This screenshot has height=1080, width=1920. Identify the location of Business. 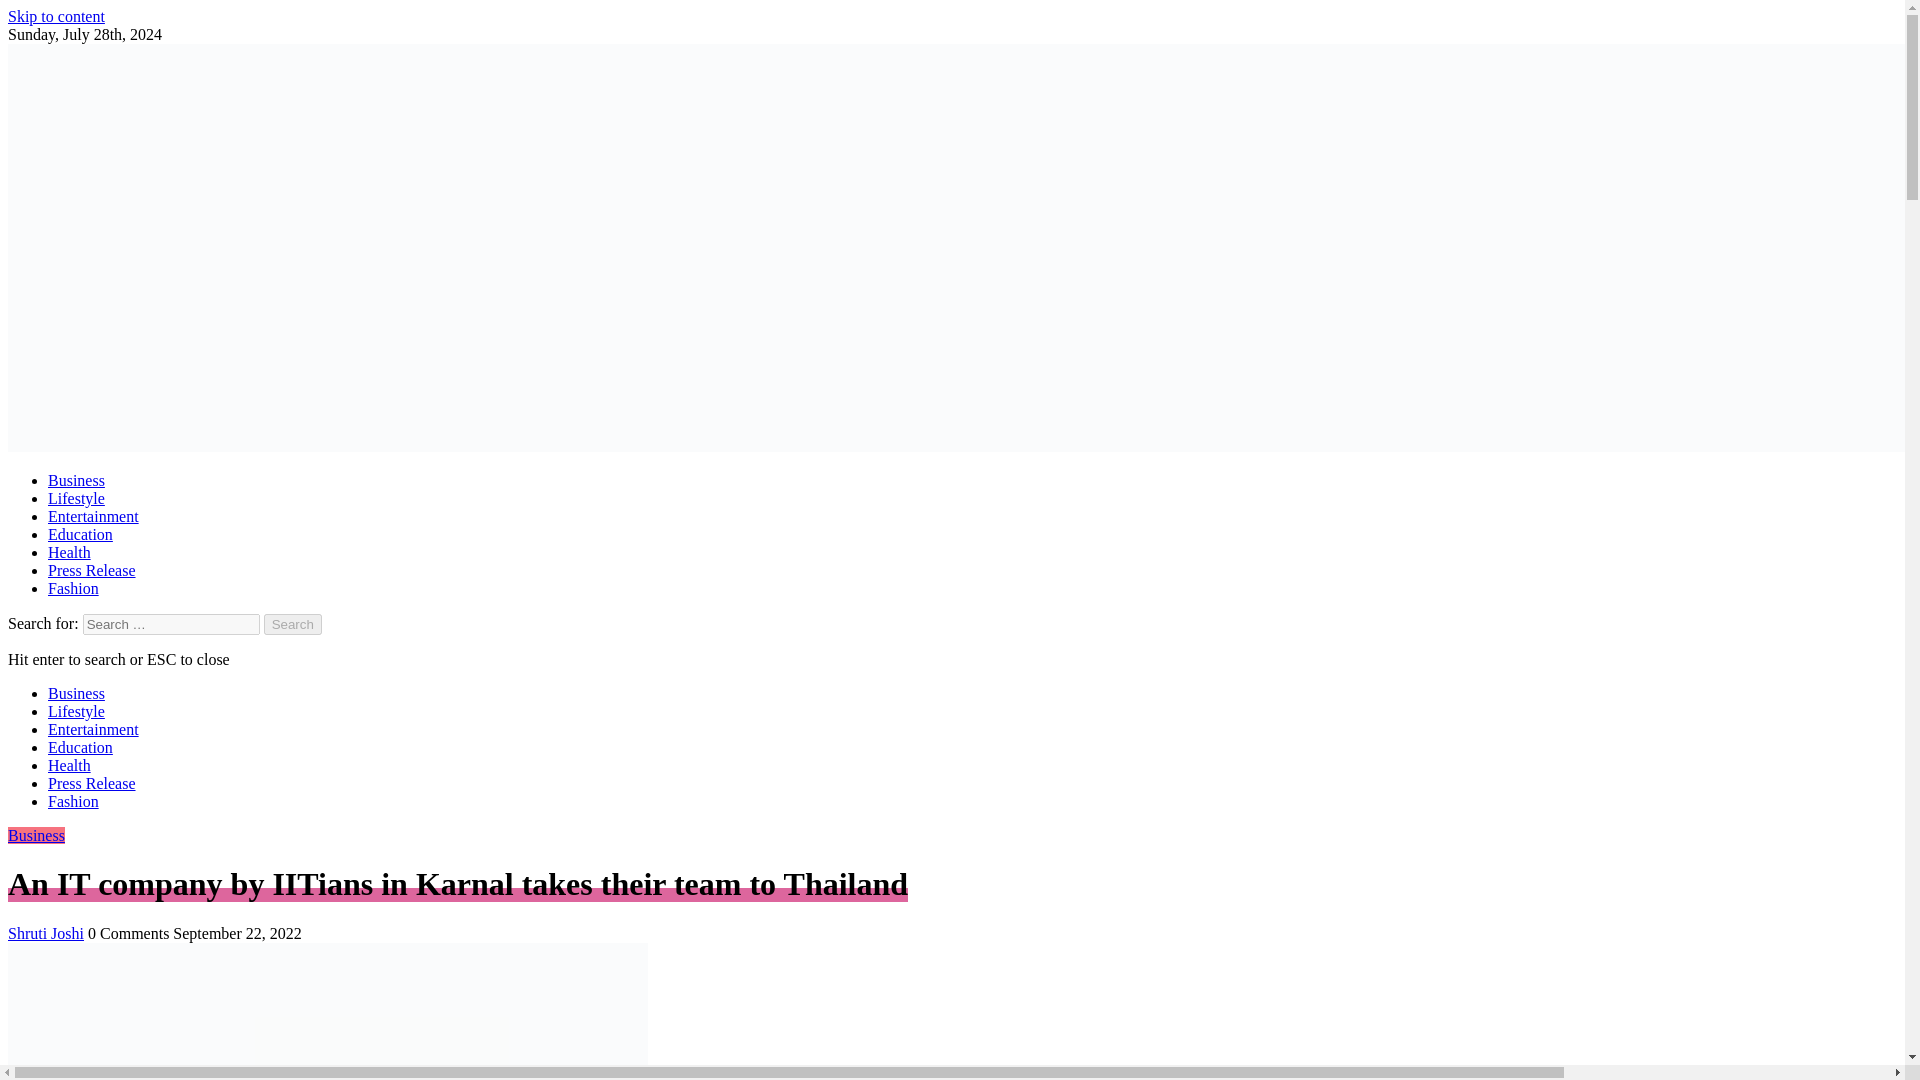
(36, 835).